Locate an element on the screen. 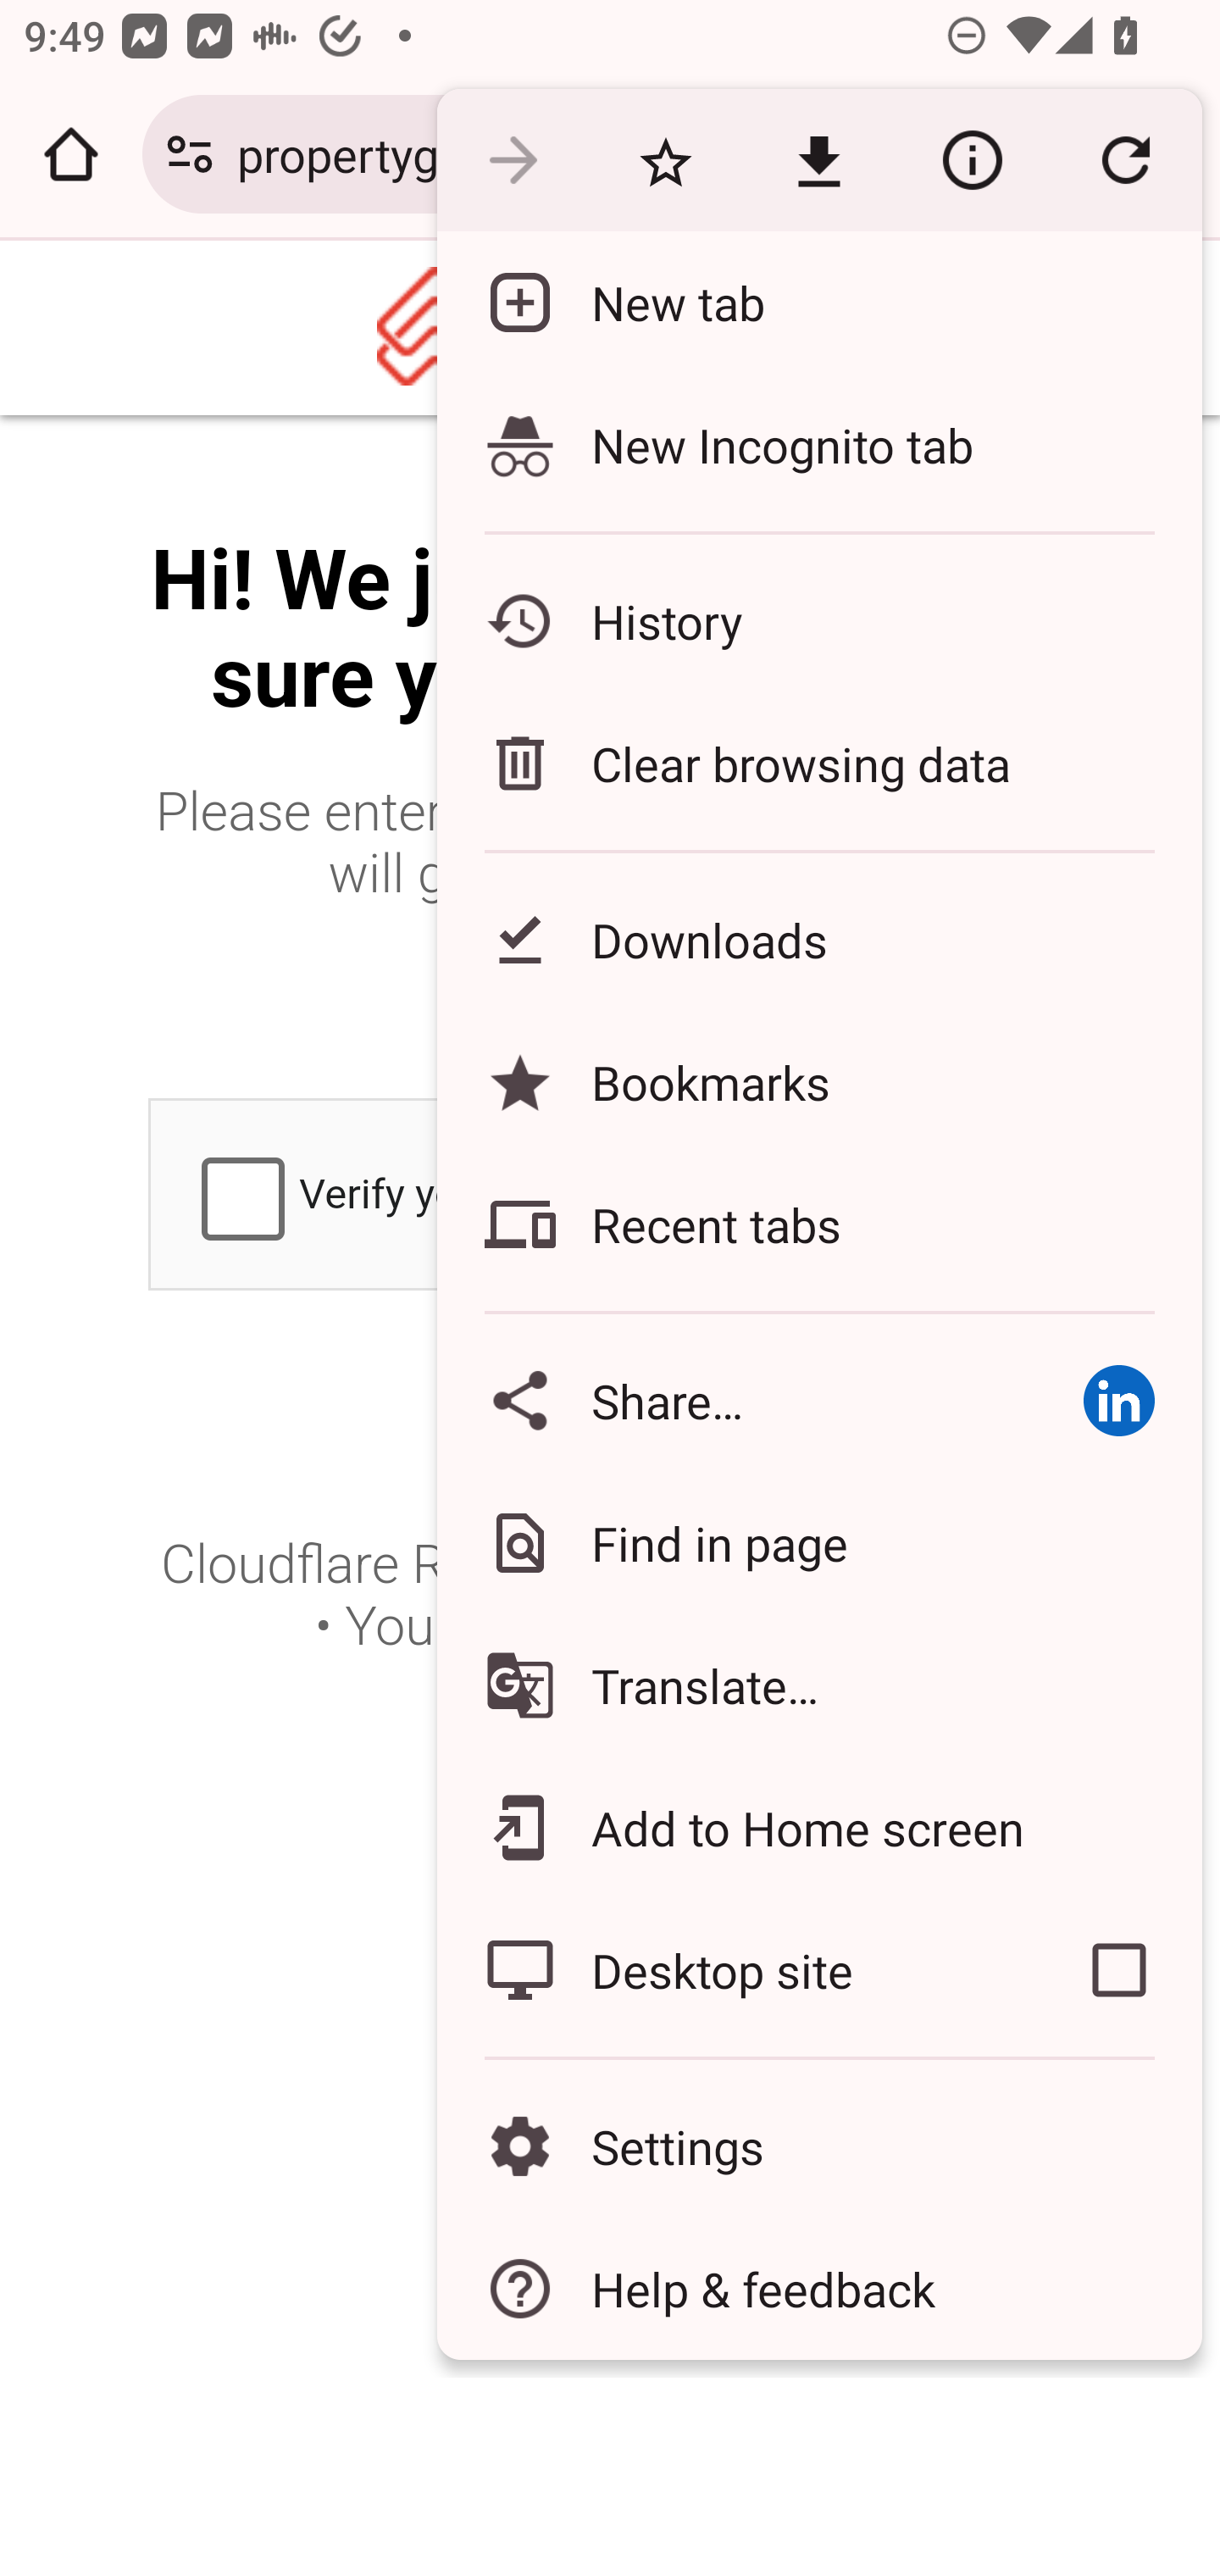 This screenshot has height=2576, width=1220. Refresh is located at coordinates (1125, 161).